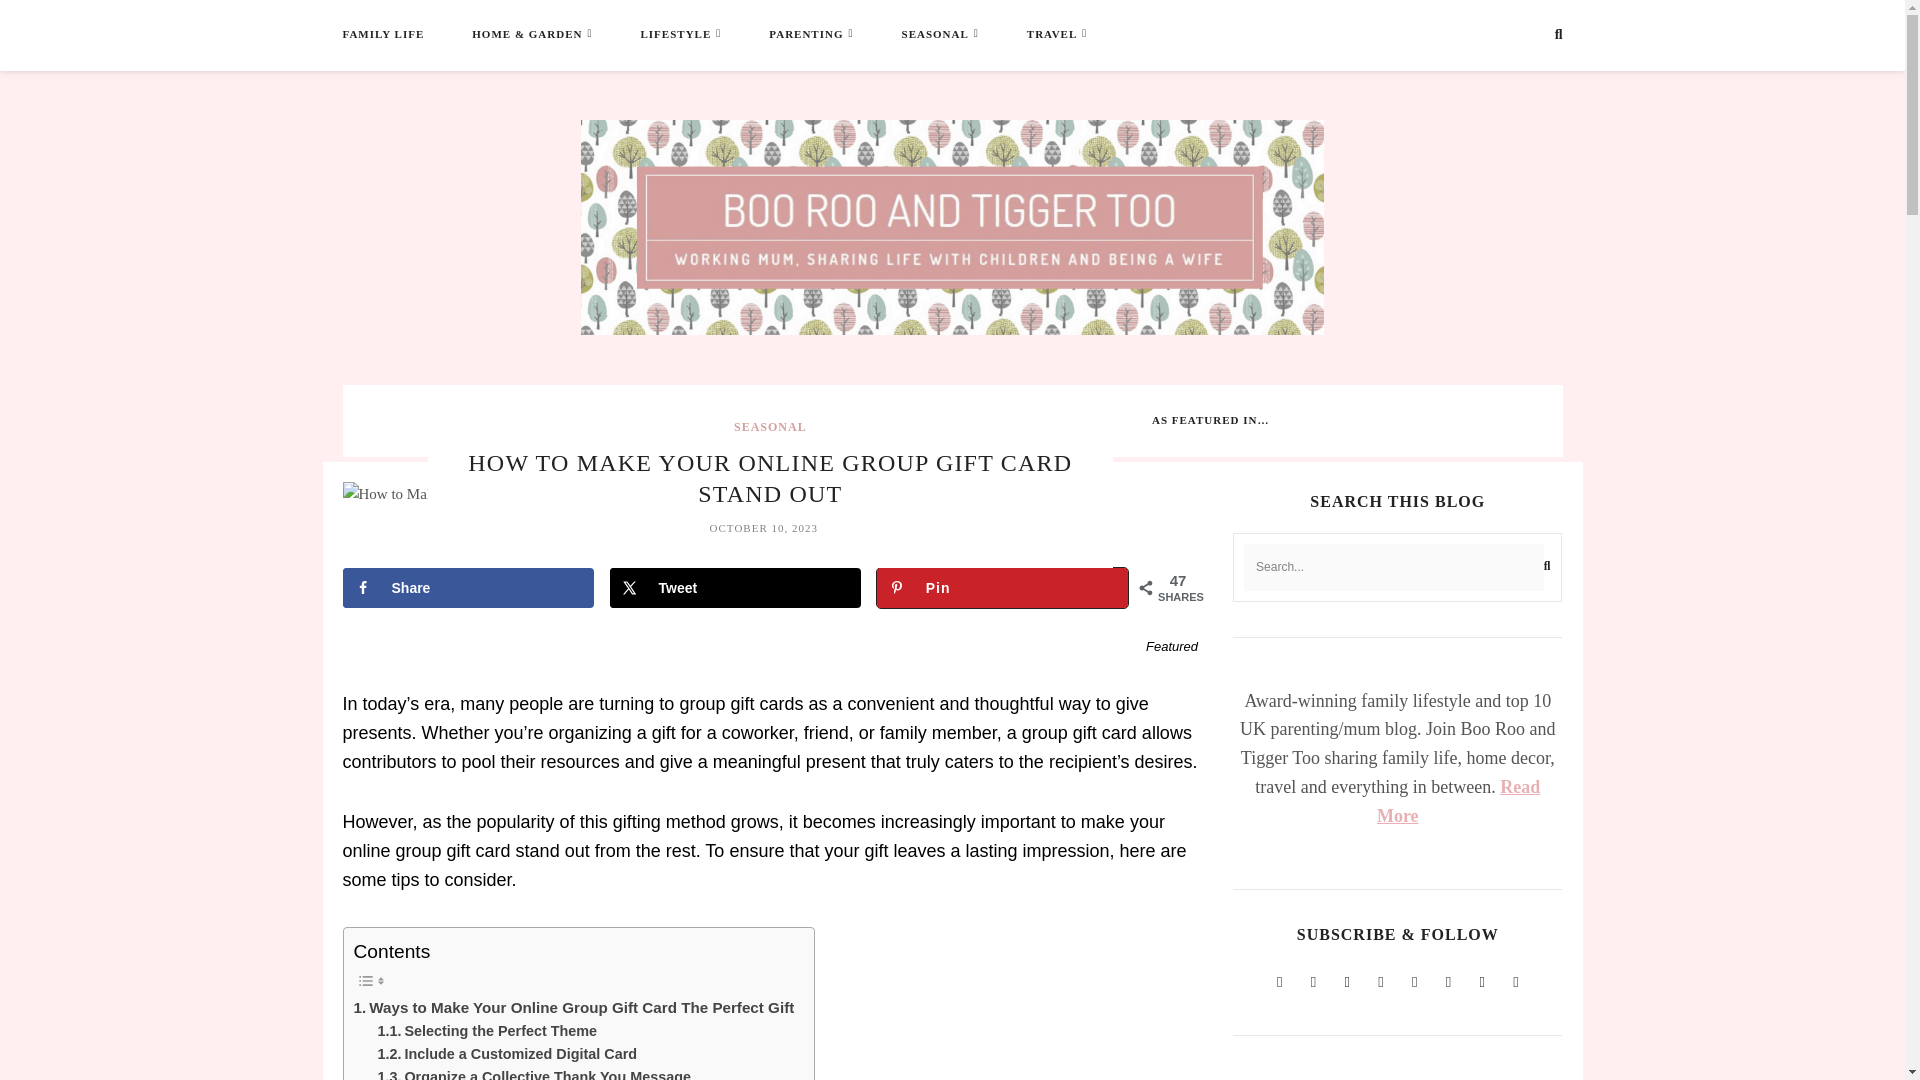 This screenshot has height=1080, width=1920. Describe the element at coordinates (674, 34) in the screenshot. I see `LIFESTYLE` at that location.